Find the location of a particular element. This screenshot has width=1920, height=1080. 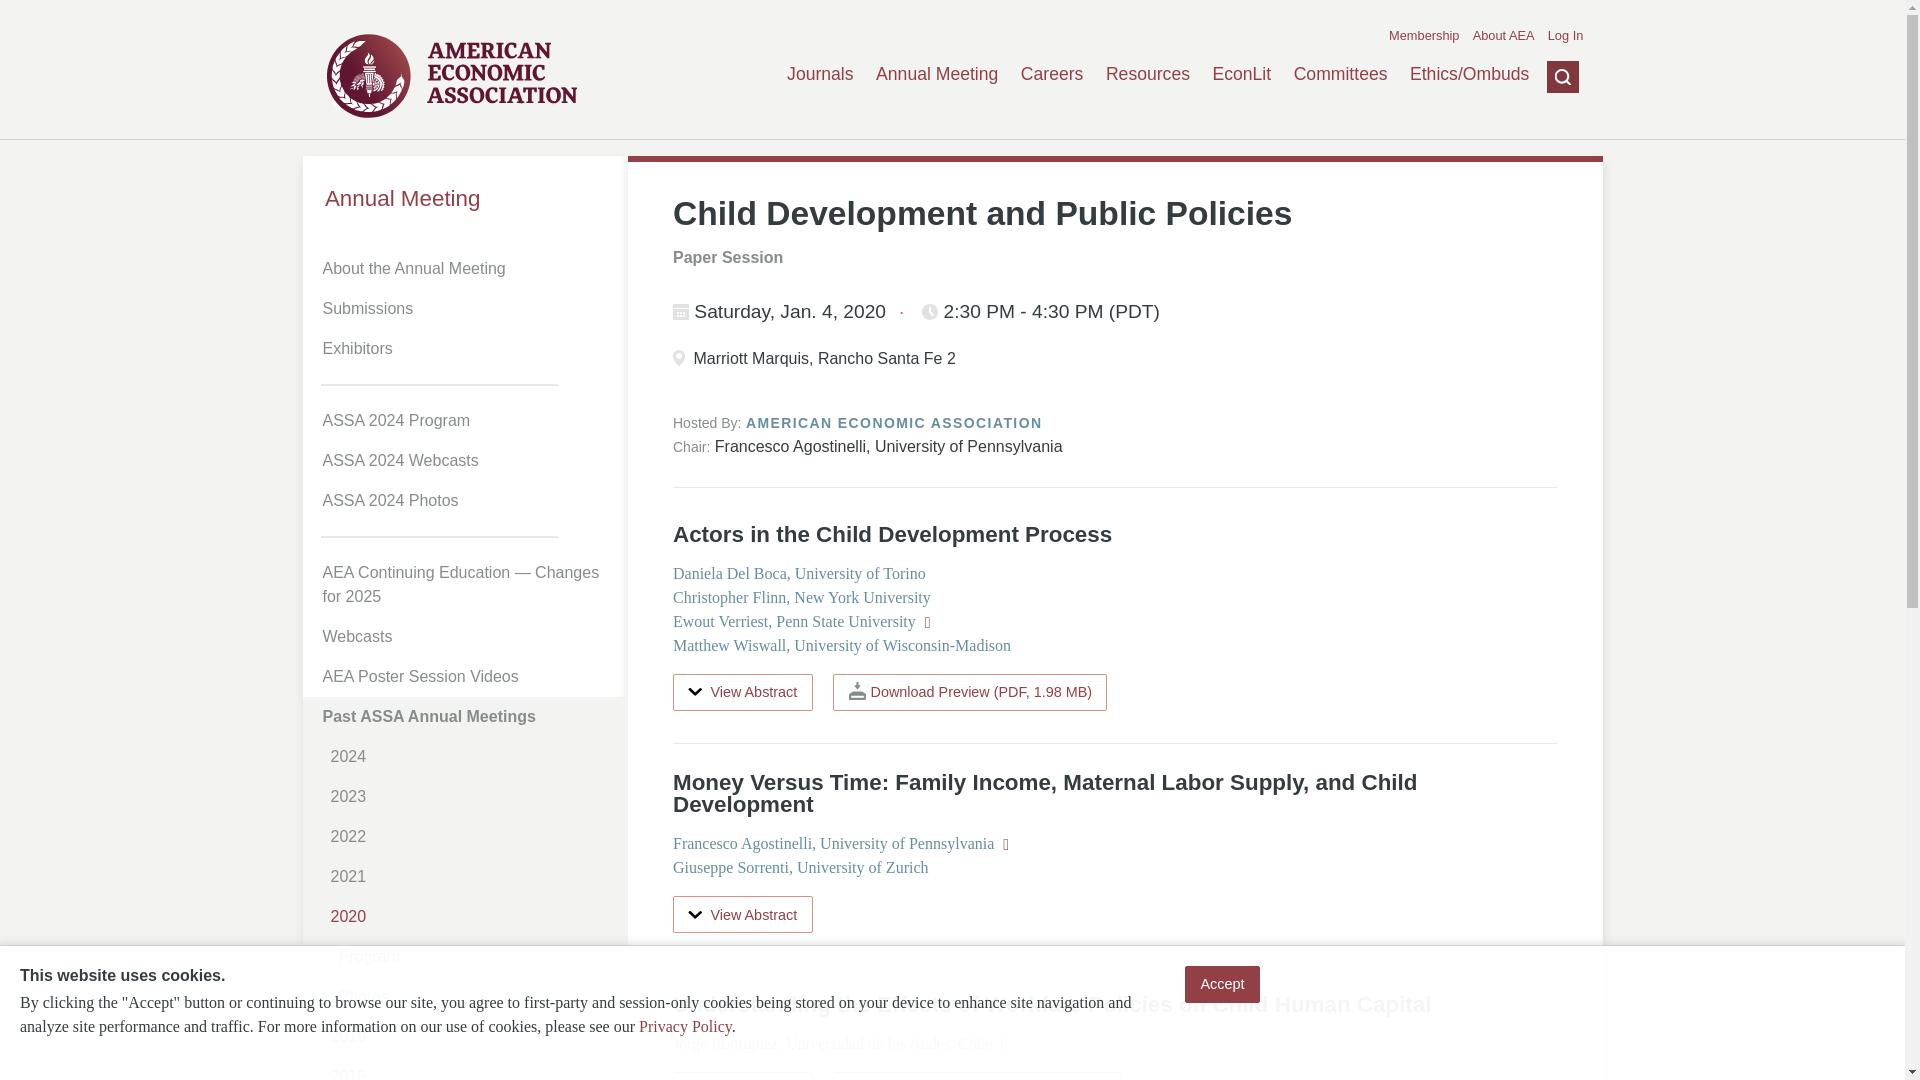

About AEA is located at coordinates (1503, 36).